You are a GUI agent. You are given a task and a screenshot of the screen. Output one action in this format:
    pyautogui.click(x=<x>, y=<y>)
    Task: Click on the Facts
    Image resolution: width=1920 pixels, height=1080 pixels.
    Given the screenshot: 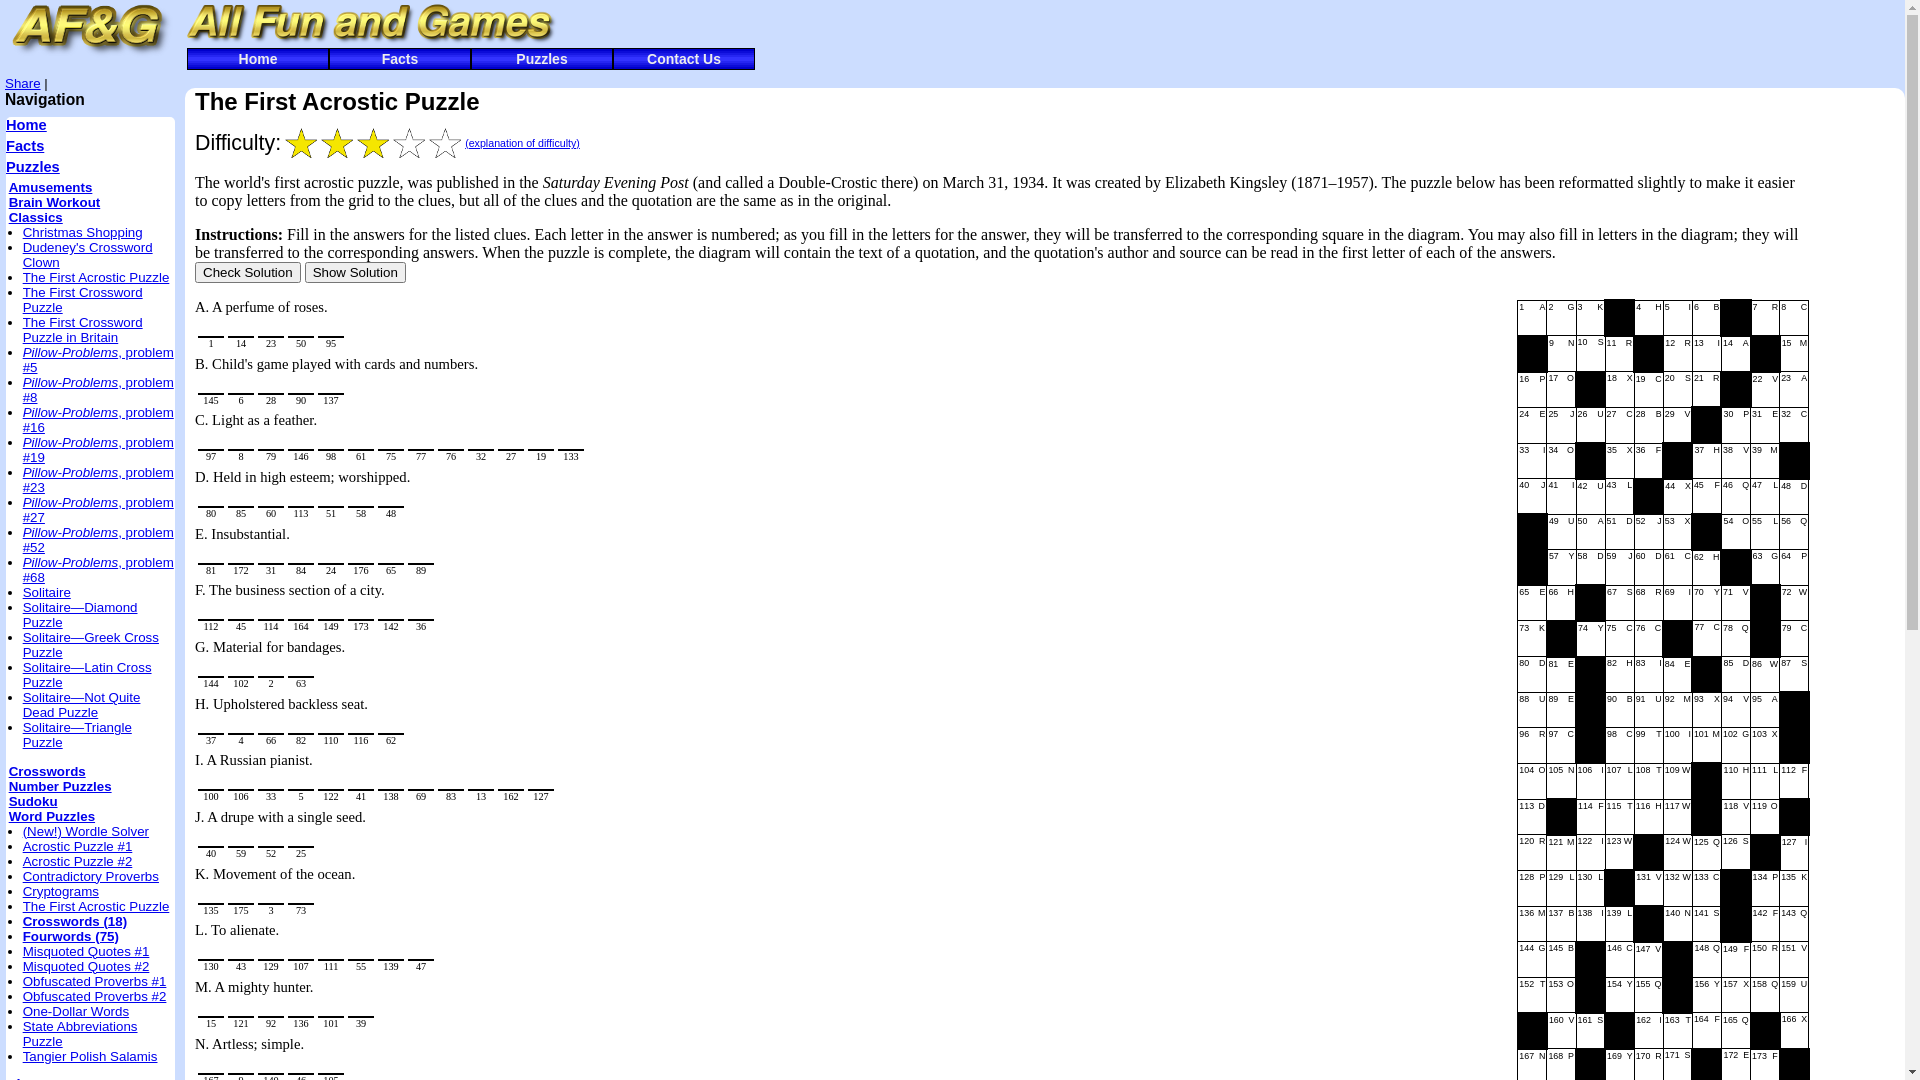 What is the action you would take?
    pyautogui.click(x=25, y=146)
    